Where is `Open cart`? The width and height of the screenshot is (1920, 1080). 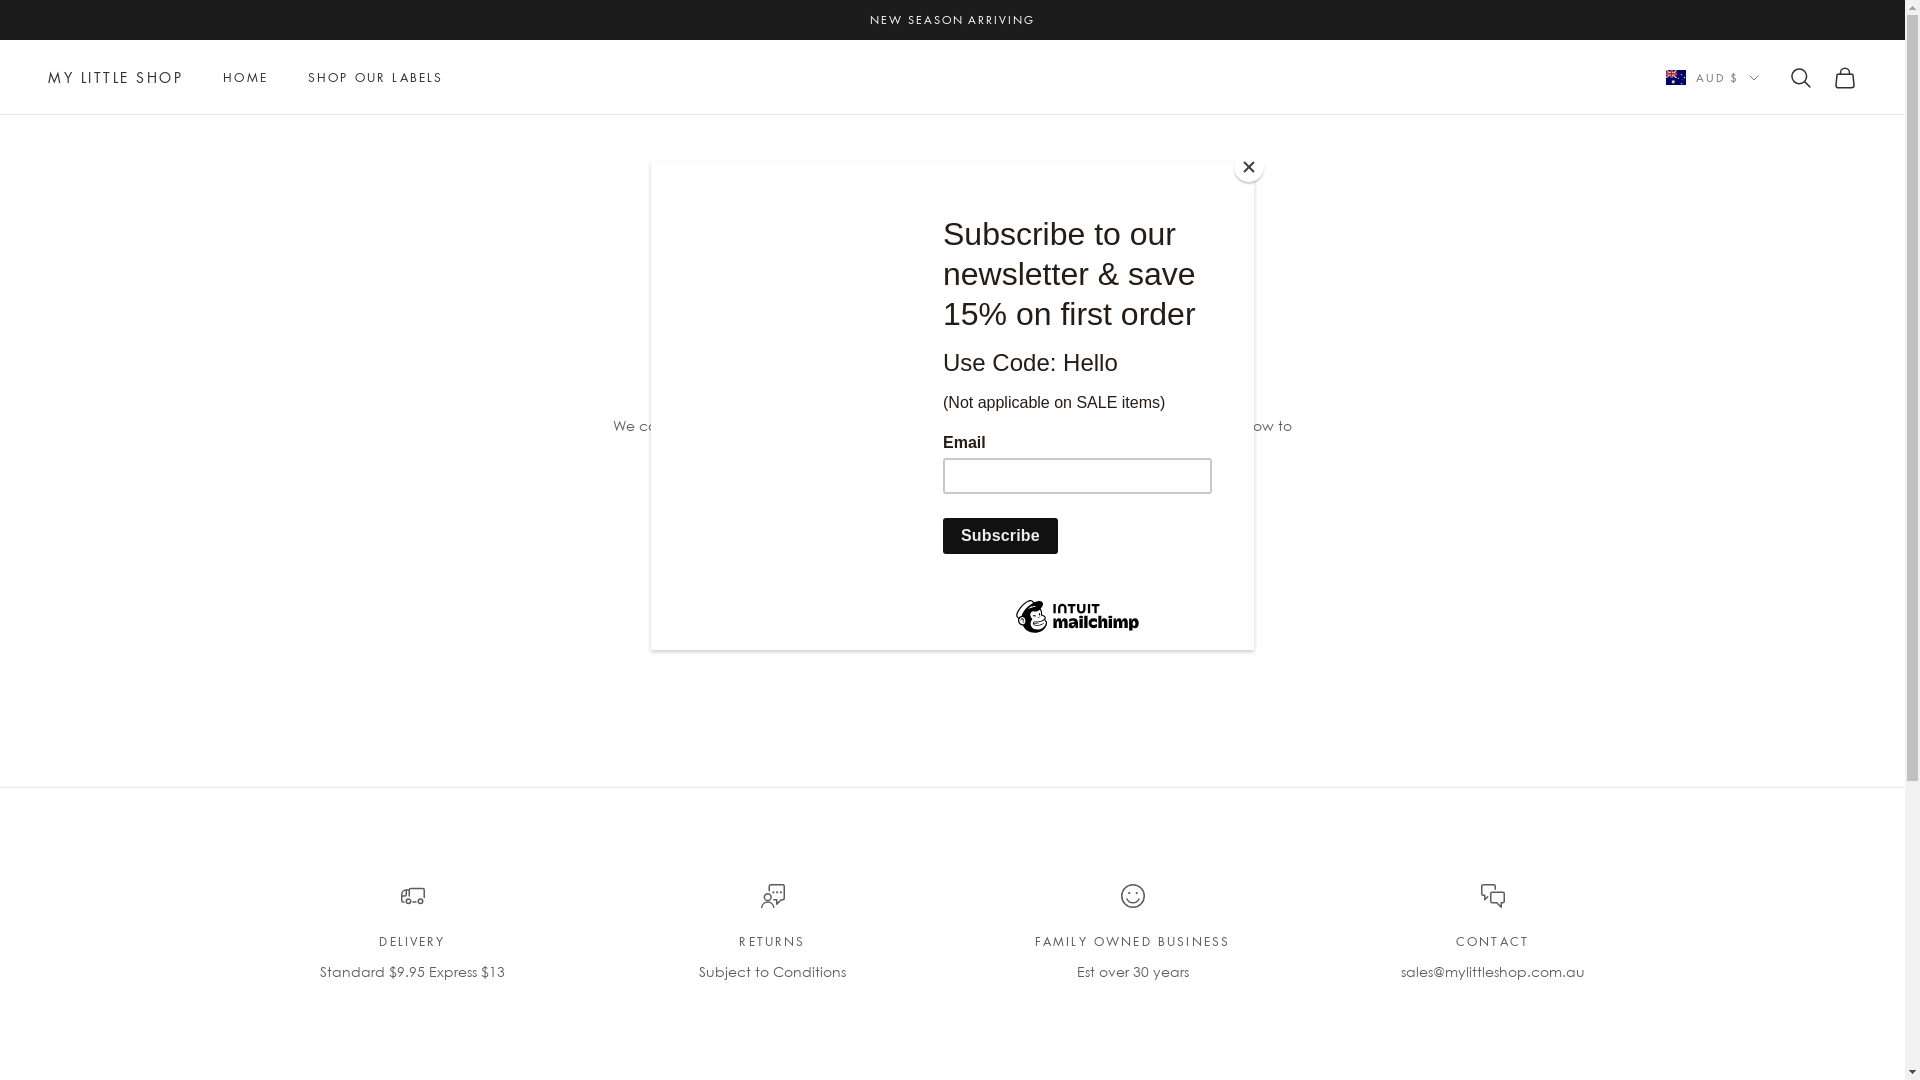 Open cart is located at coordinates (1845, 78).